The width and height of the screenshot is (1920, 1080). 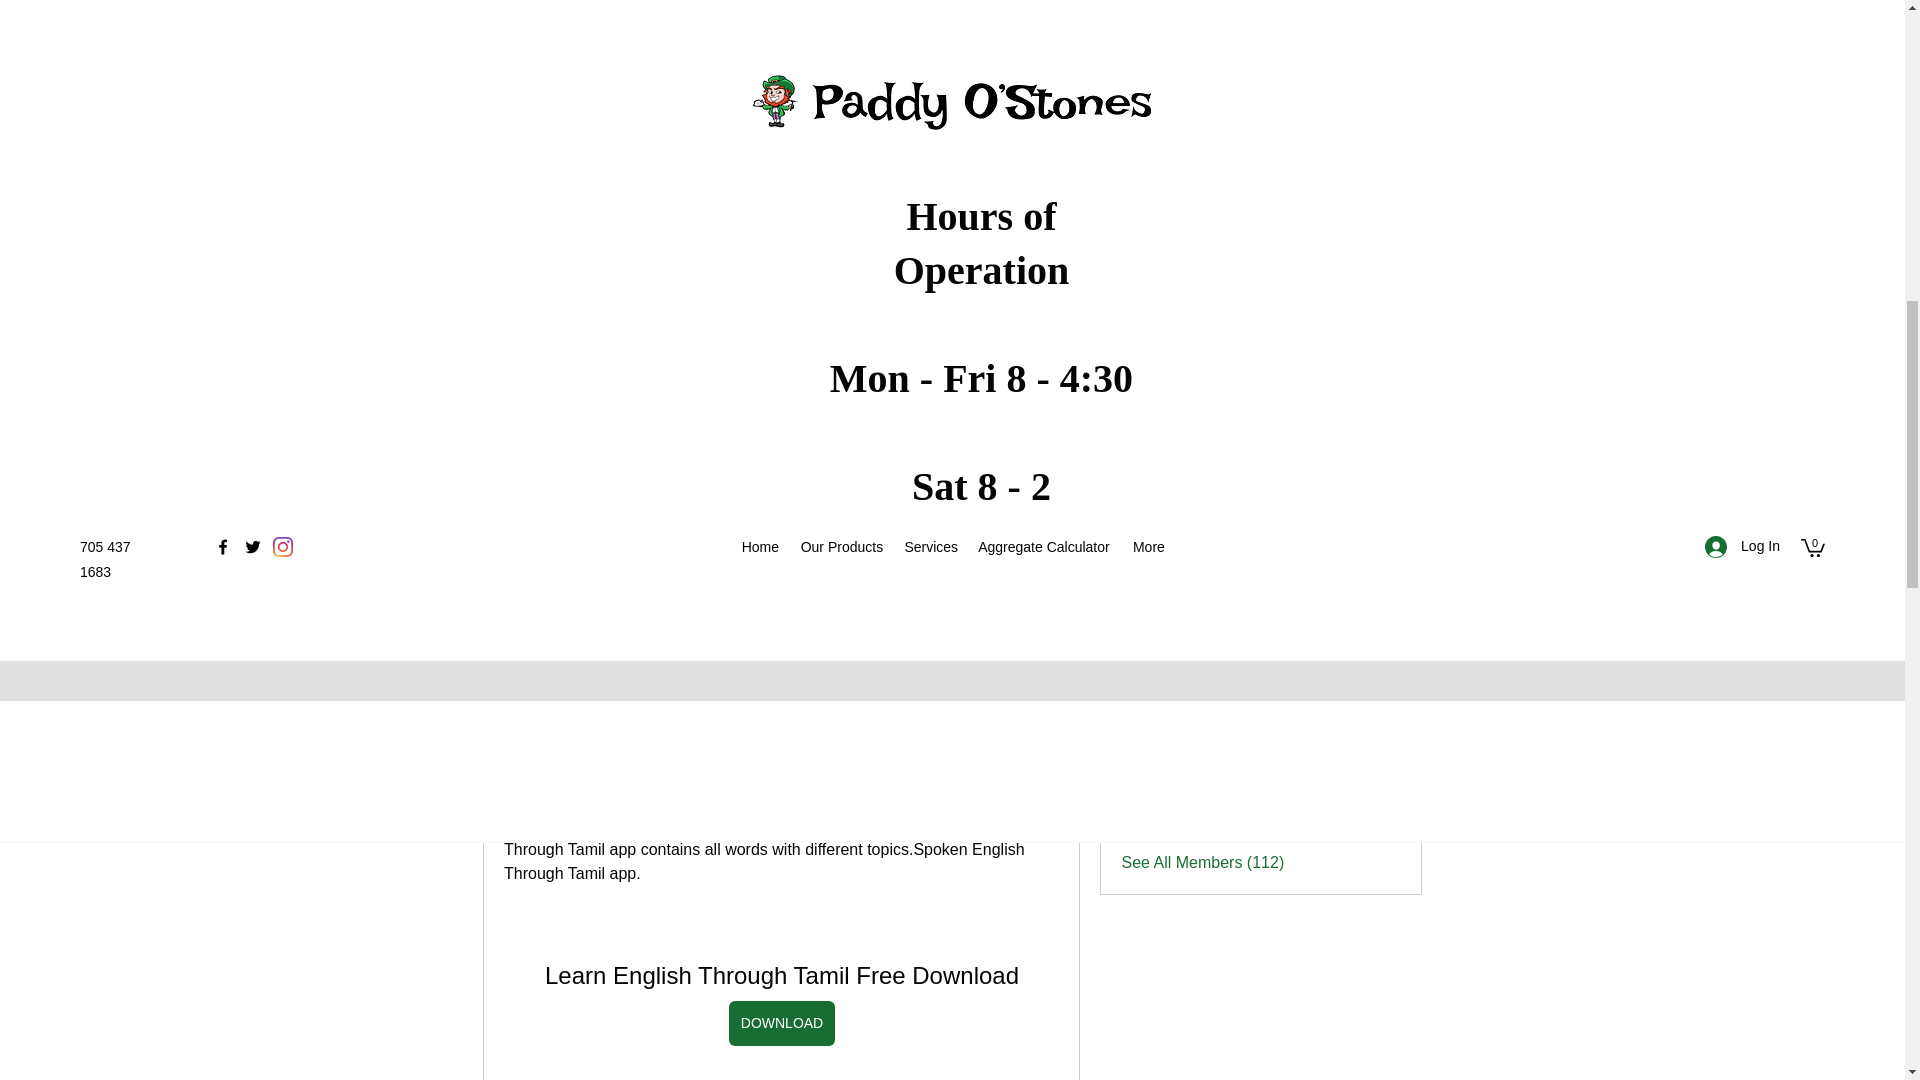 What do you see at coordinates (1378, 665) in the screenshot?
I see `Follow` at bounding box center [1378, 665].